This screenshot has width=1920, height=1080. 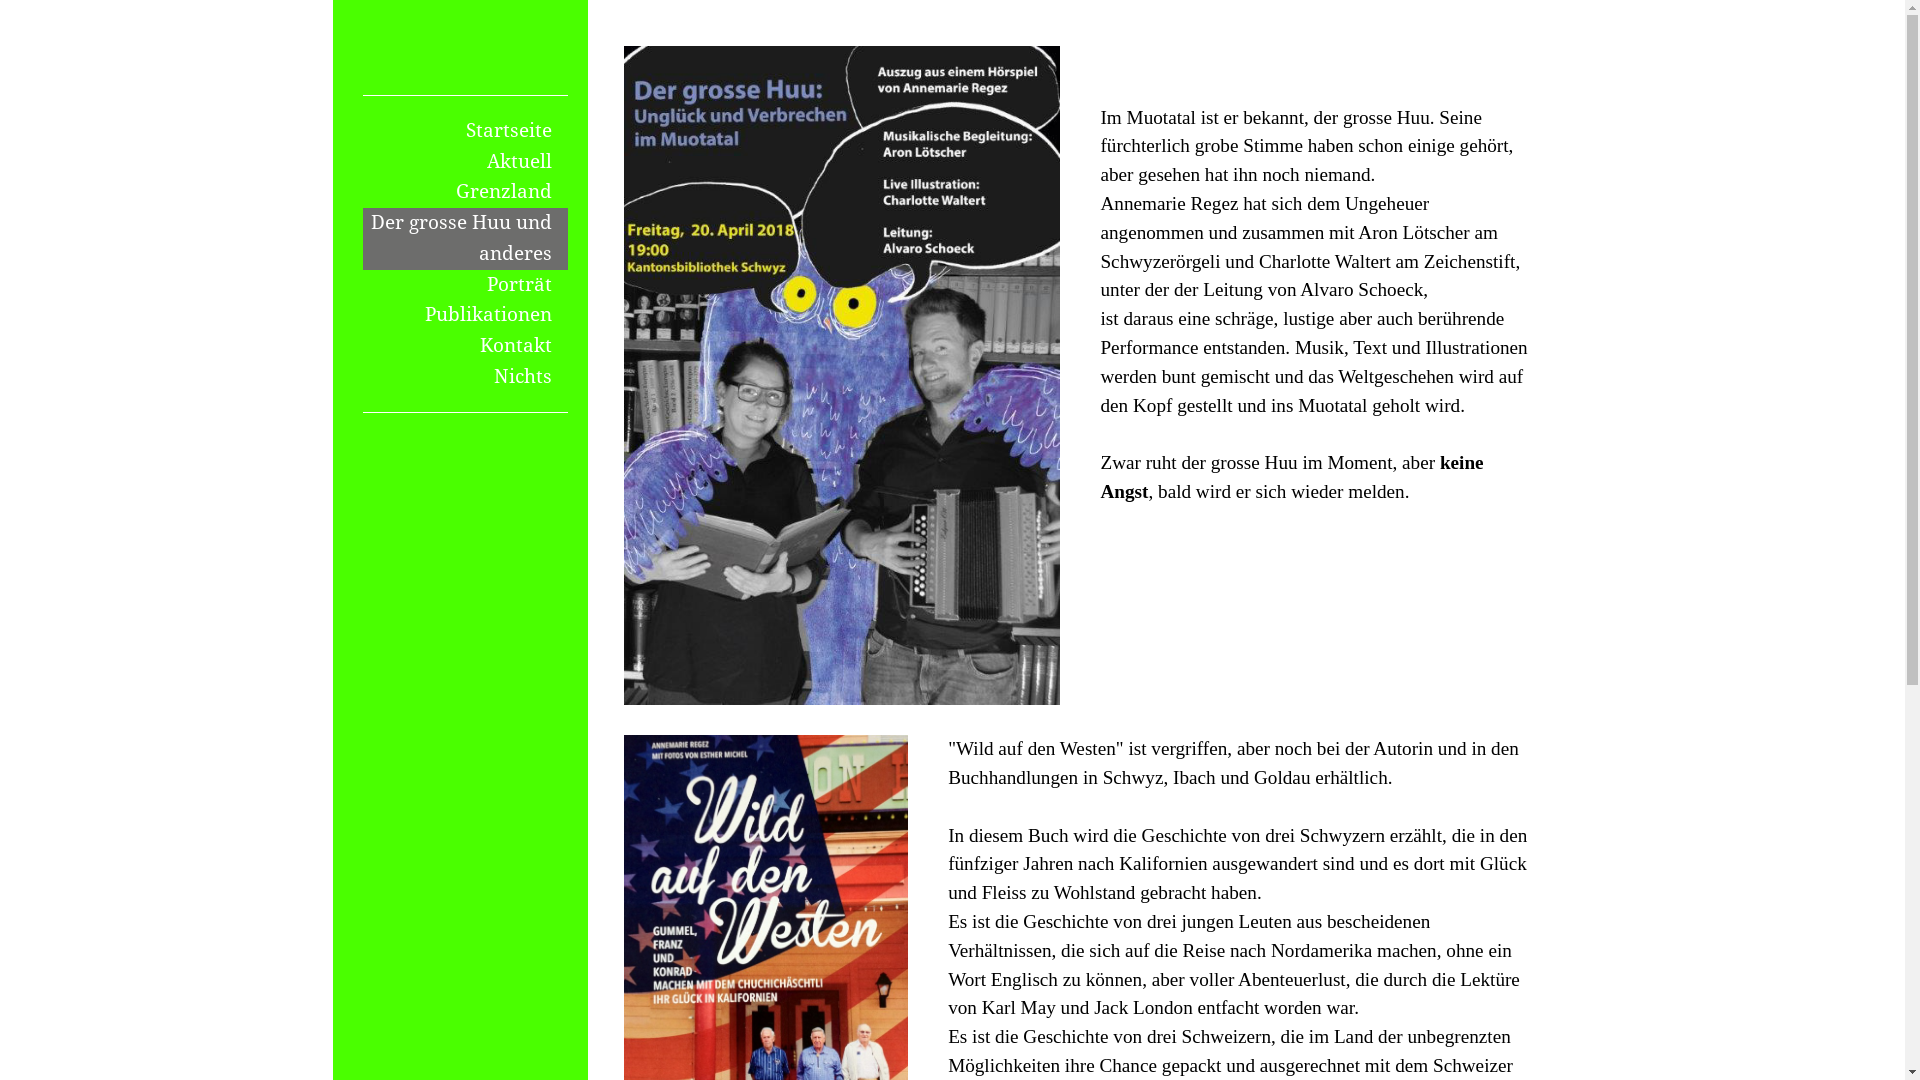 I want to click on Publikationen, so click(x=465, y=316).